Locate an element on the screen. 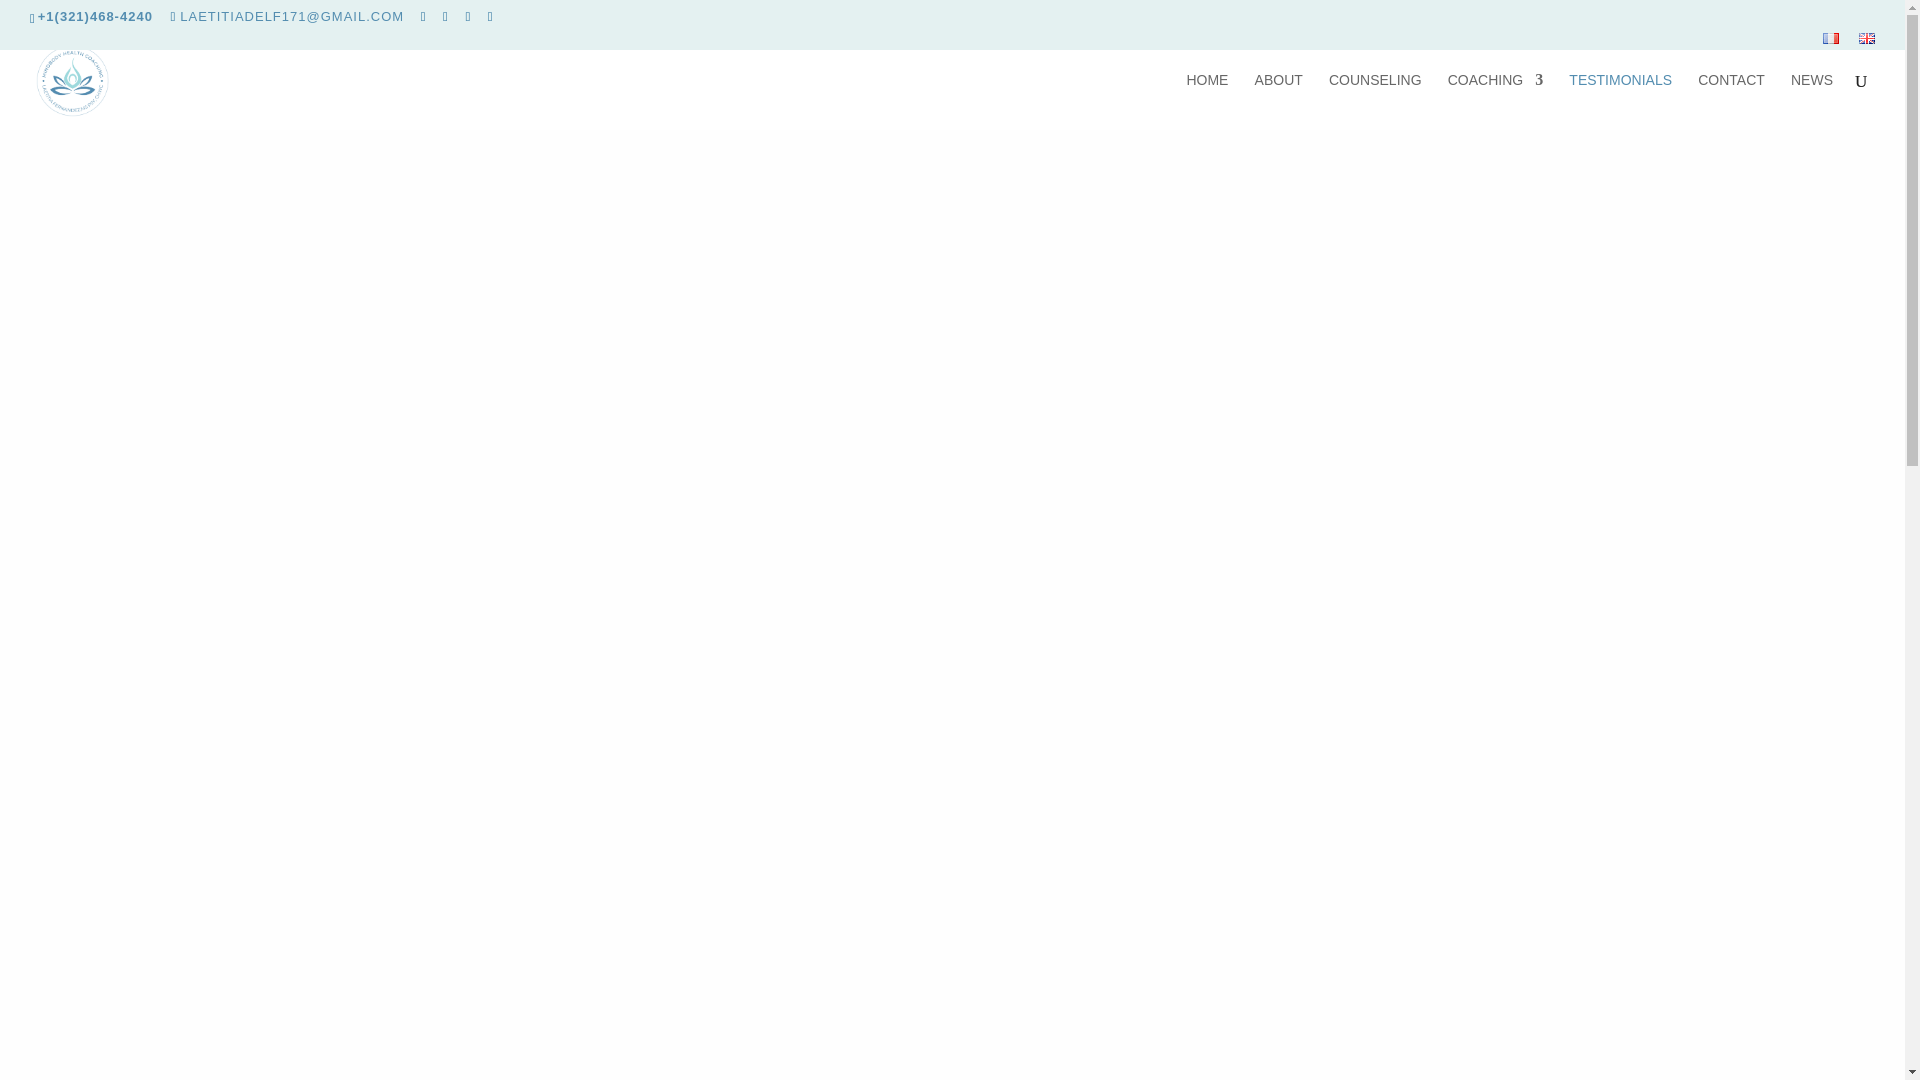 Image resolution: width=1920 pixels, height=1080 pixels. CONTACT is located at coordinates (1730, 101).